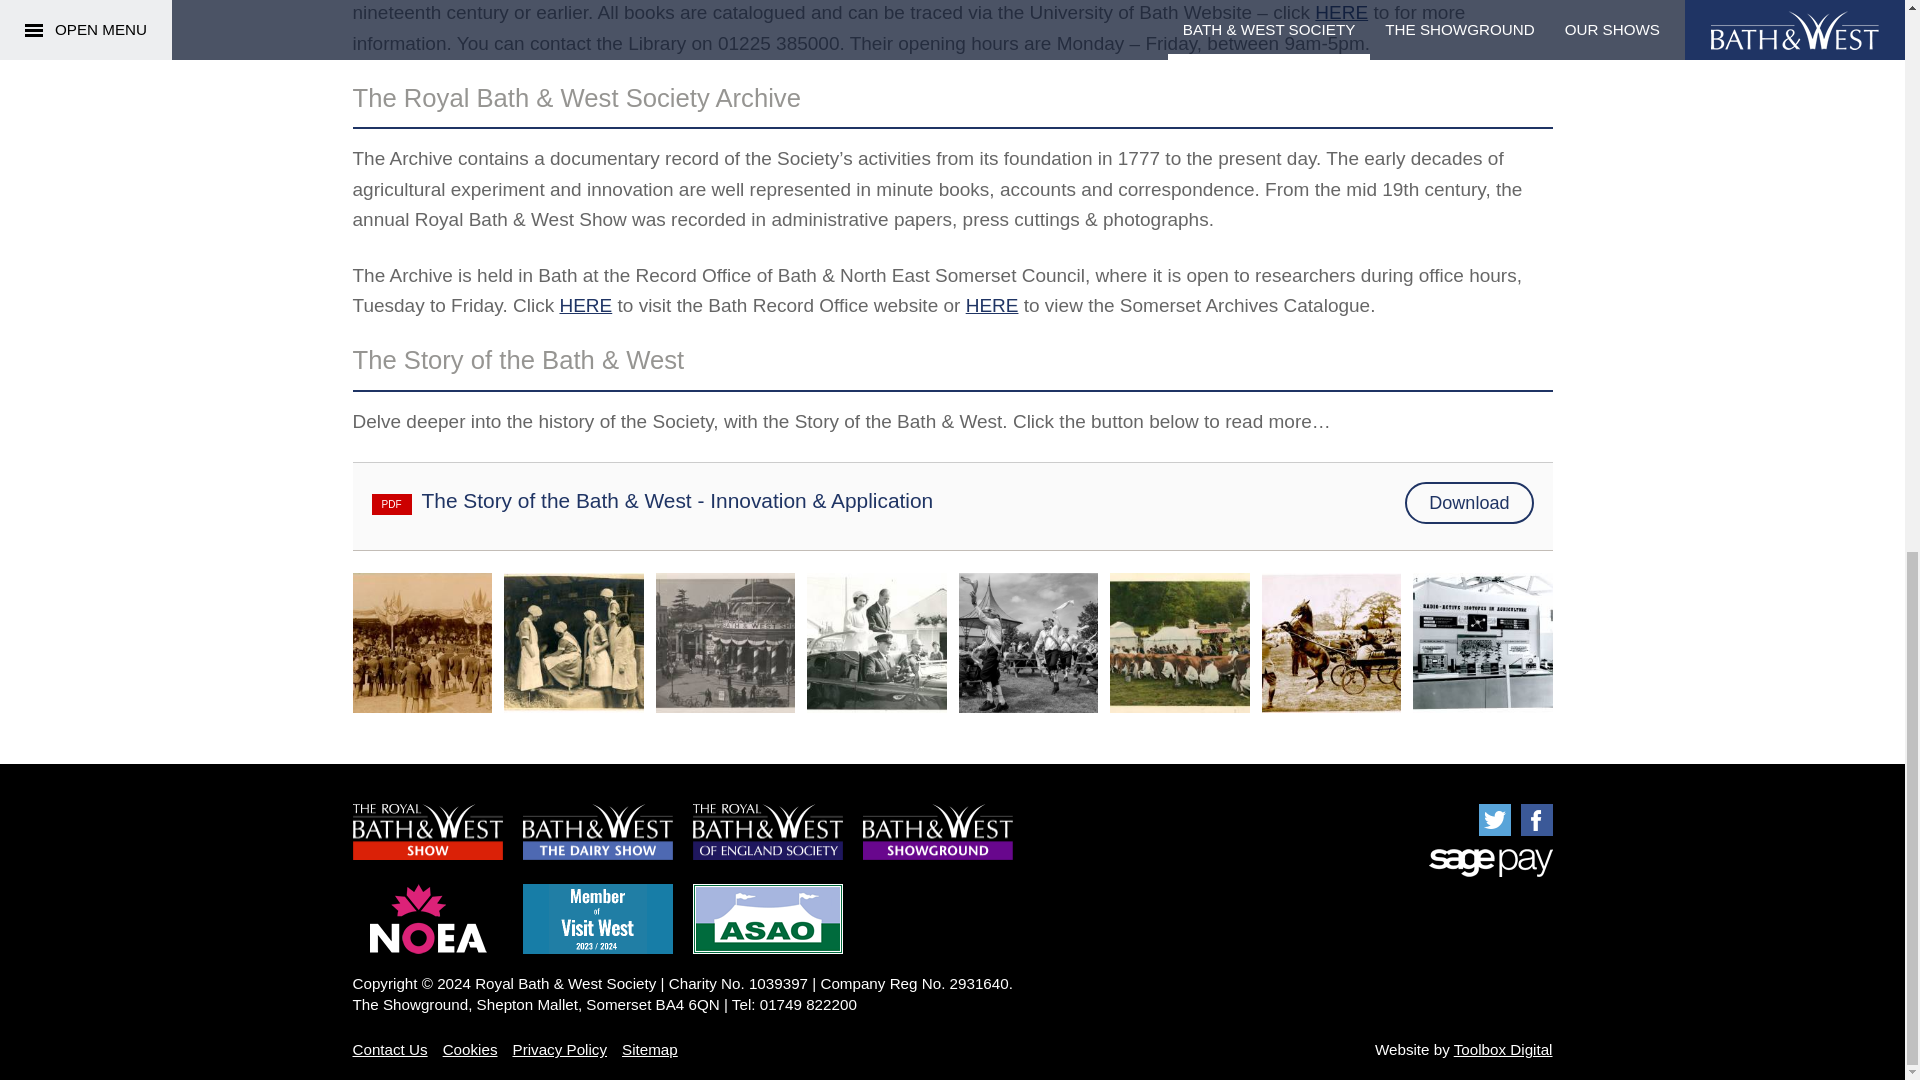  Describe the element at coordinates (992, 305) in the screenshot. I see `HERE` at that location.